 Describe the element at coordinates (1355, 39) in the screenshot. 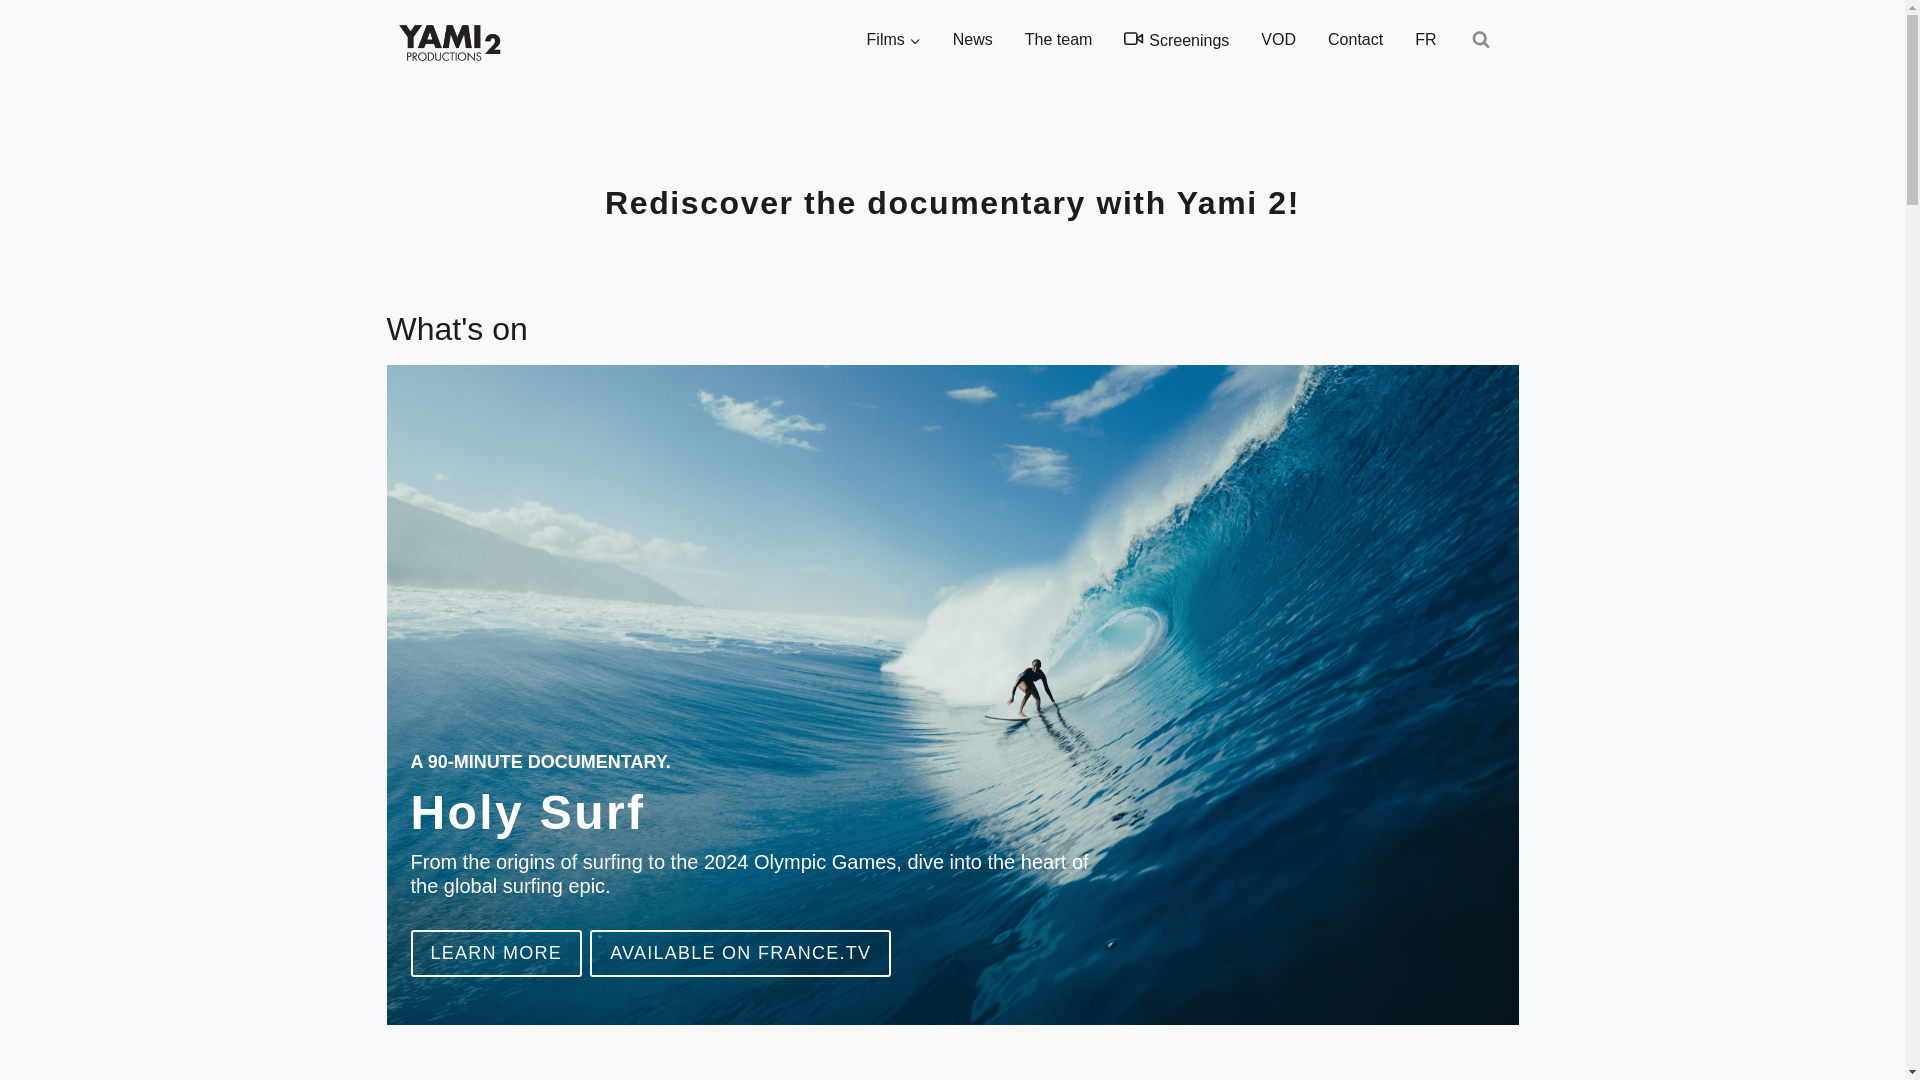

I see `Contact` at that location.